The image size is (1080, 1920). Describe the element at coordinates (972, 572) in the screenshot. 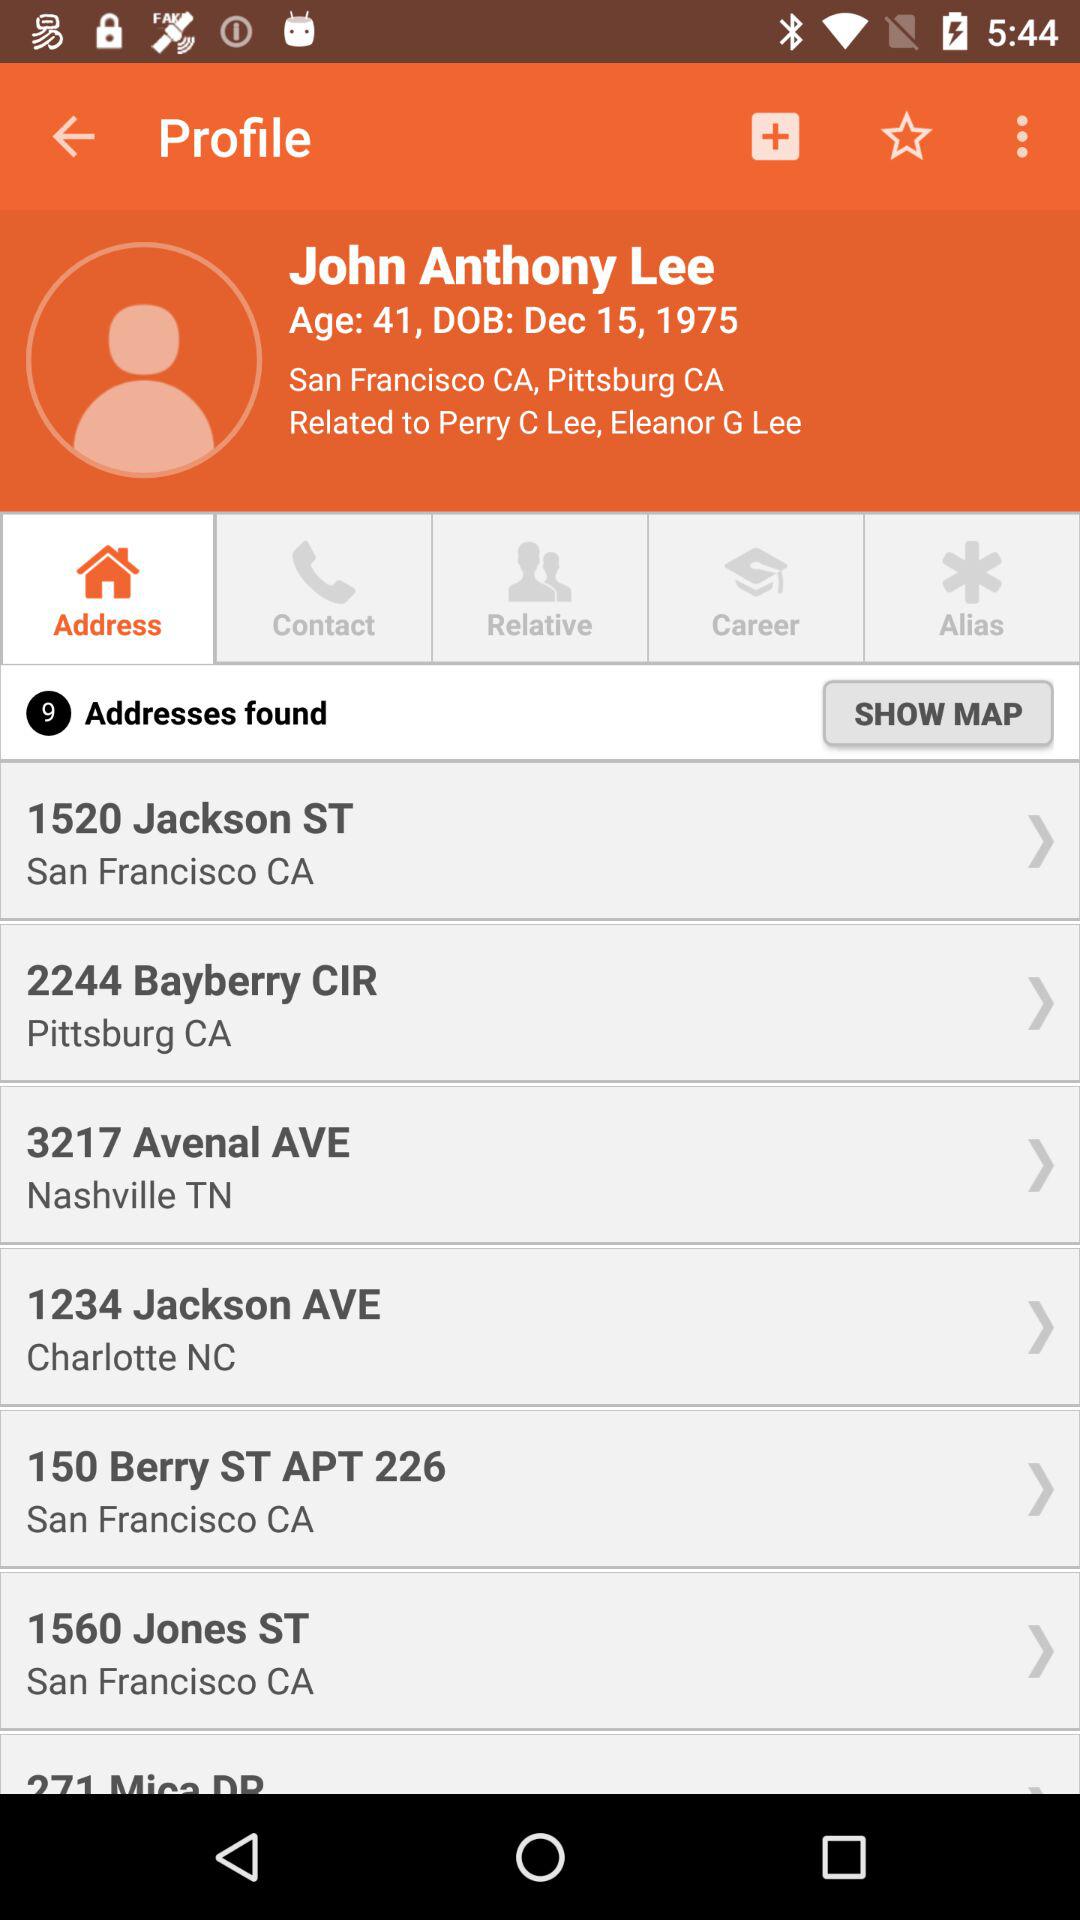

I see `click on icon alias` at that location.